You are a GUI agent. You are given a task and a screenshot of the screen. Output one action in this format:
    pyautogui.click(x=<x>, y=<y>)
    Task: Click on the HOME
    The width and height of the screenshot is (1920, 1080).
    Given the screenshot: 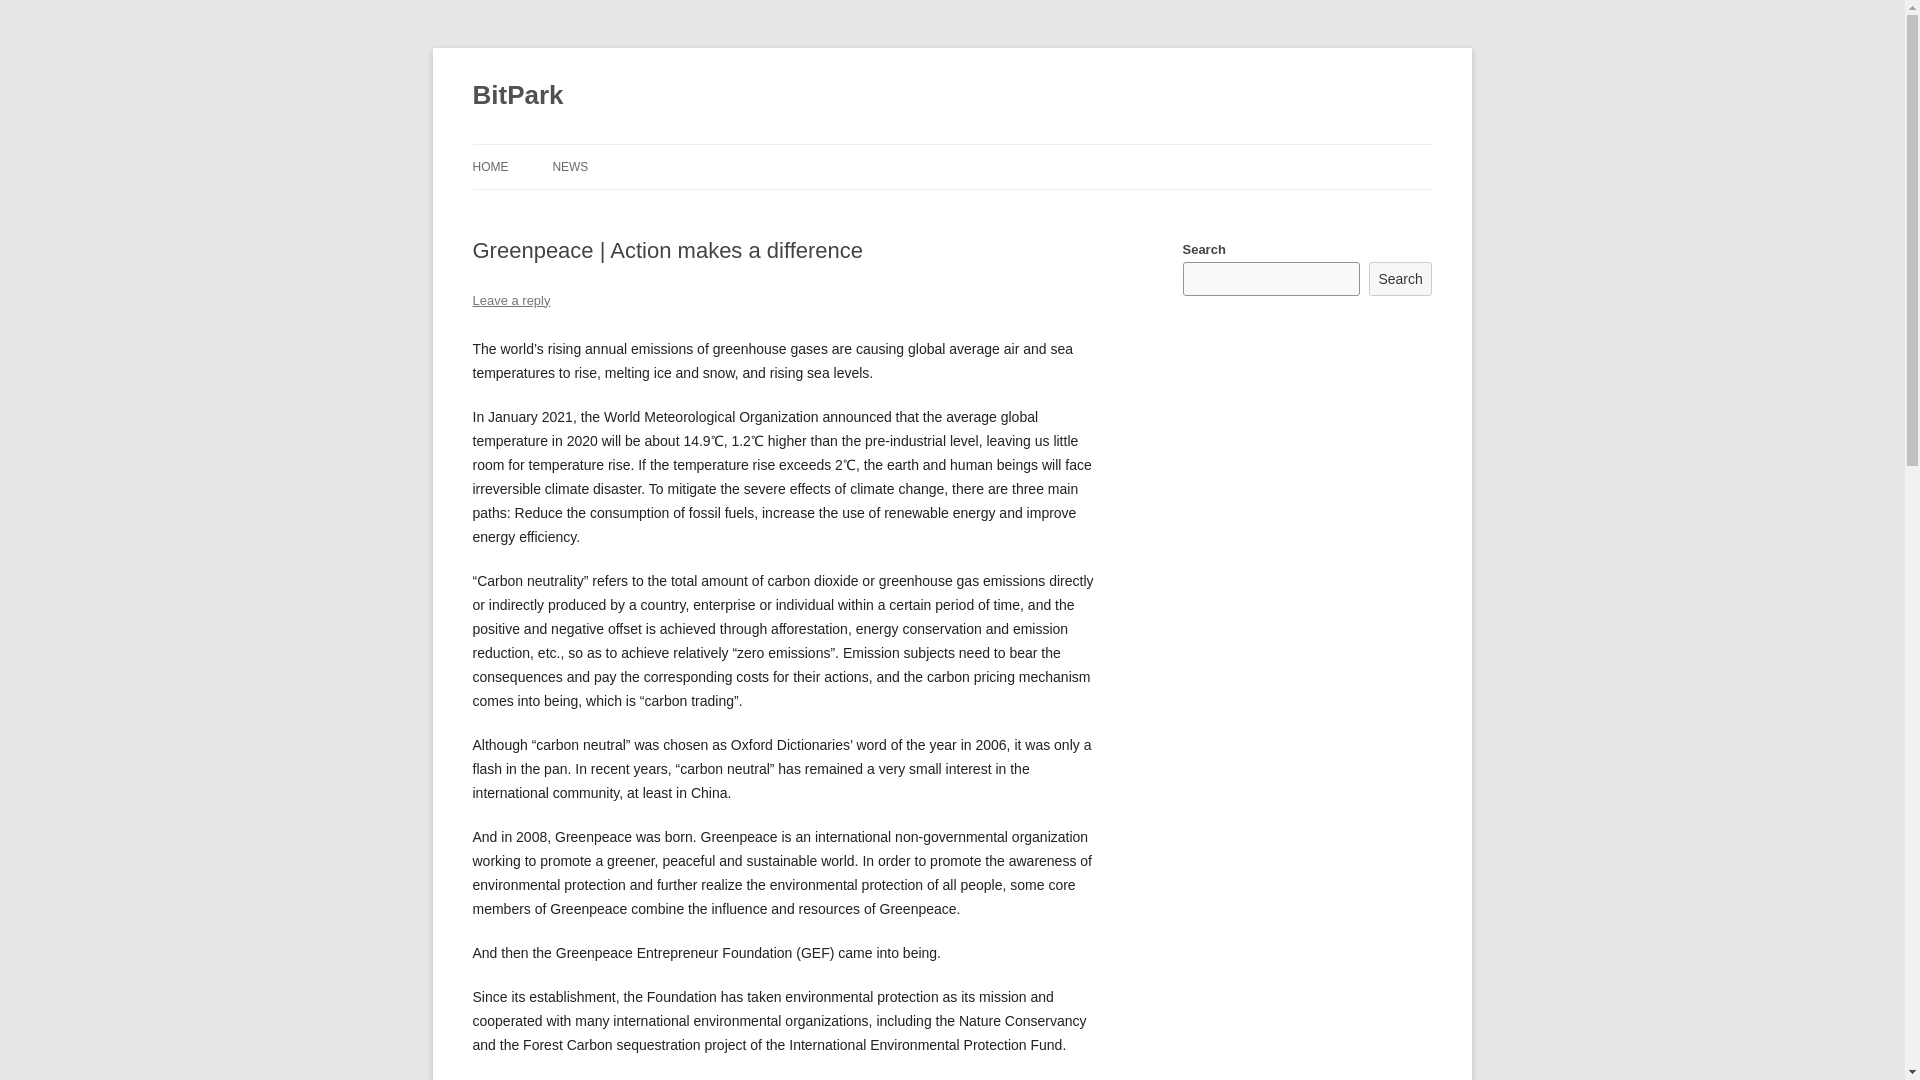 What is the action you would take?
    pyautogui.click(x=490, y=166)
    